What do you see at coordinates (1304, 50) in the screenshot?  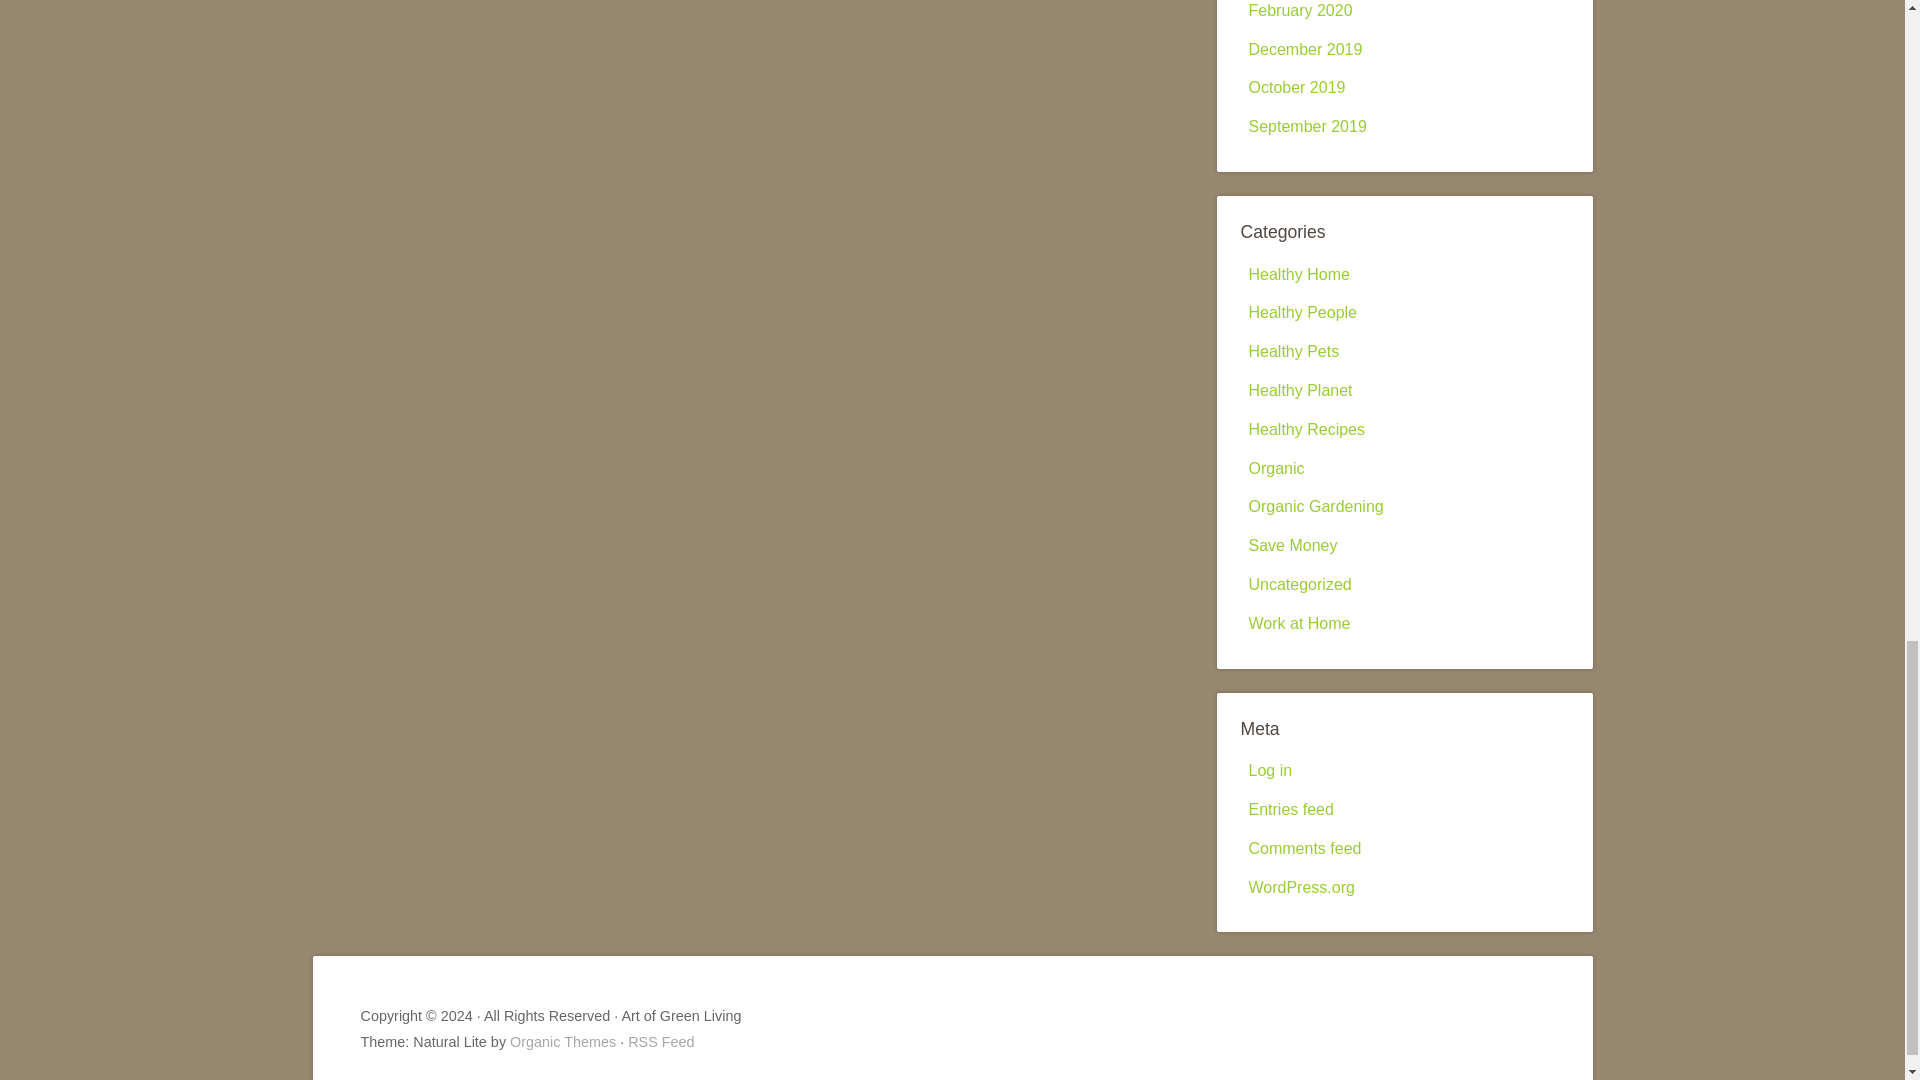 I see `December 2019` at bounding box center [1304, 50].